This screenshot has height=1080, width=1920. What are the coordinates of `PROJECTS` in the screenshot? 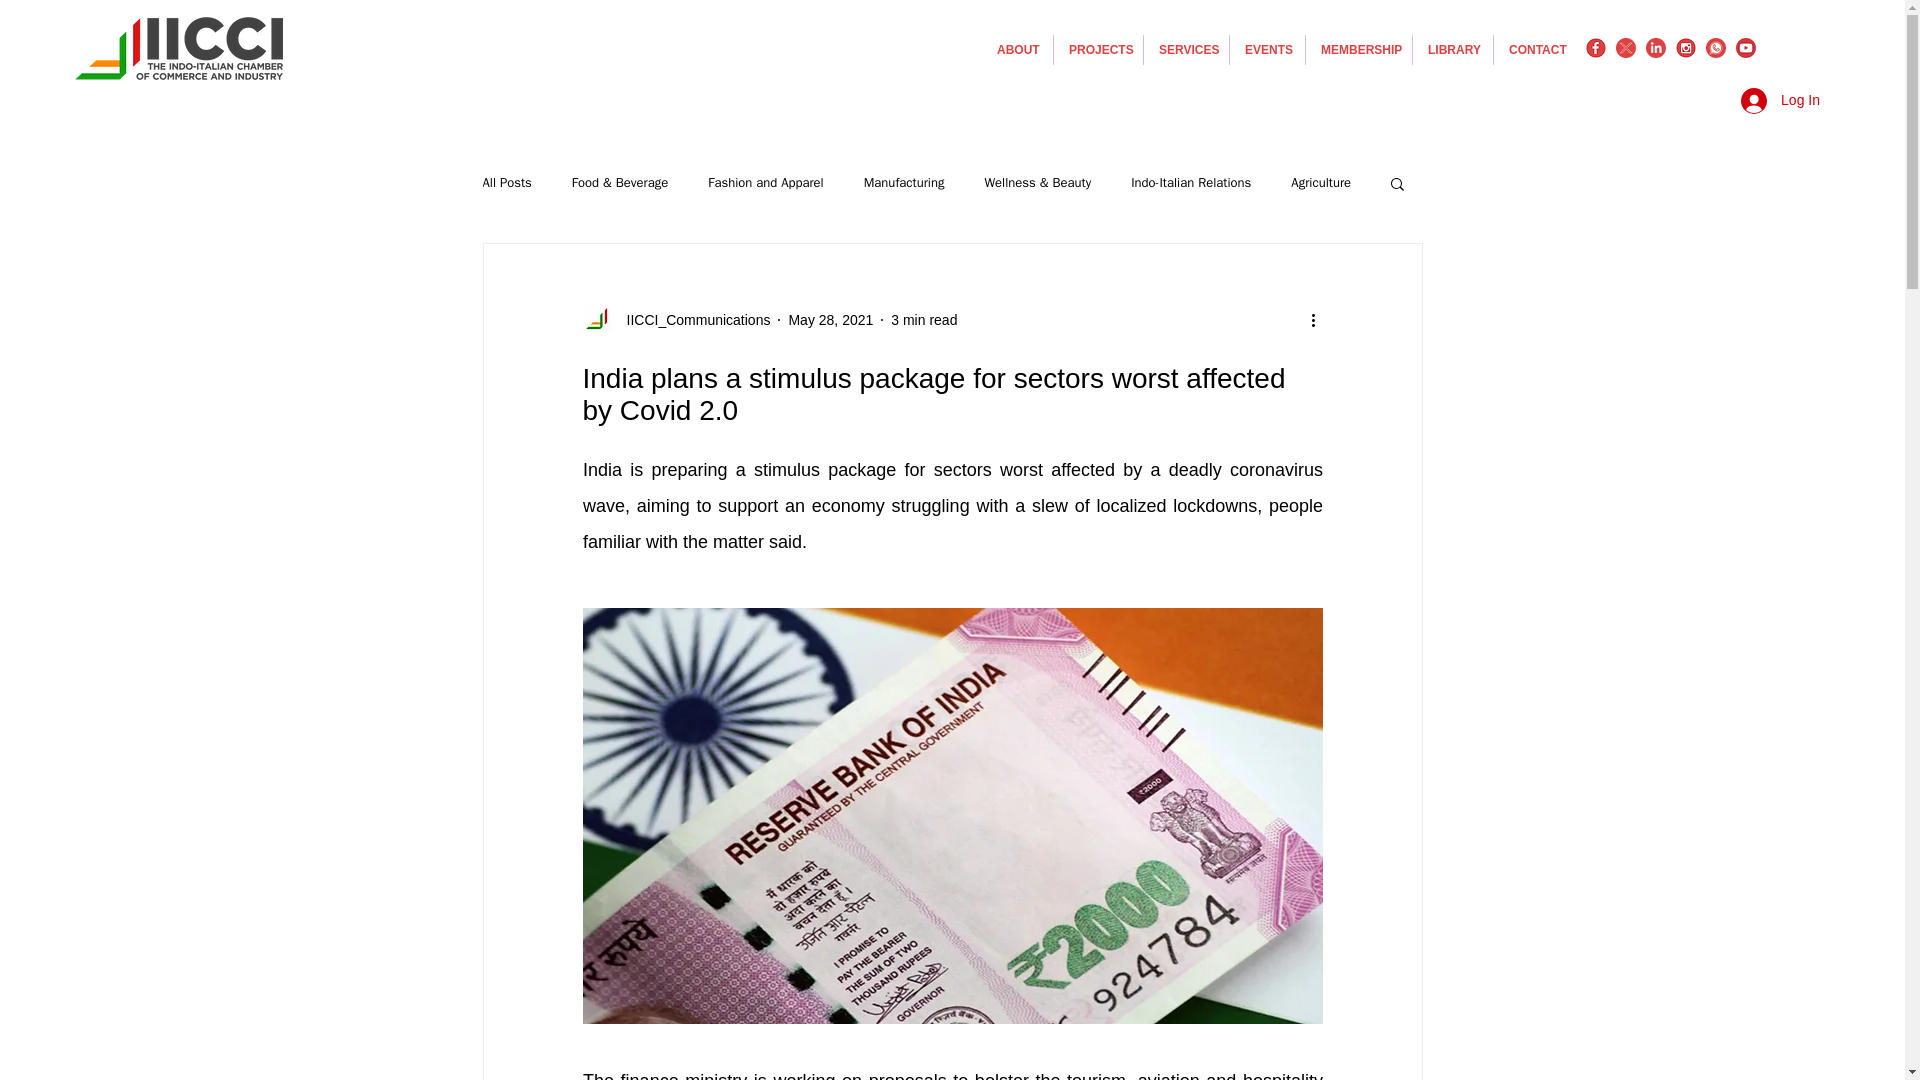 It's located at (1098, 49).